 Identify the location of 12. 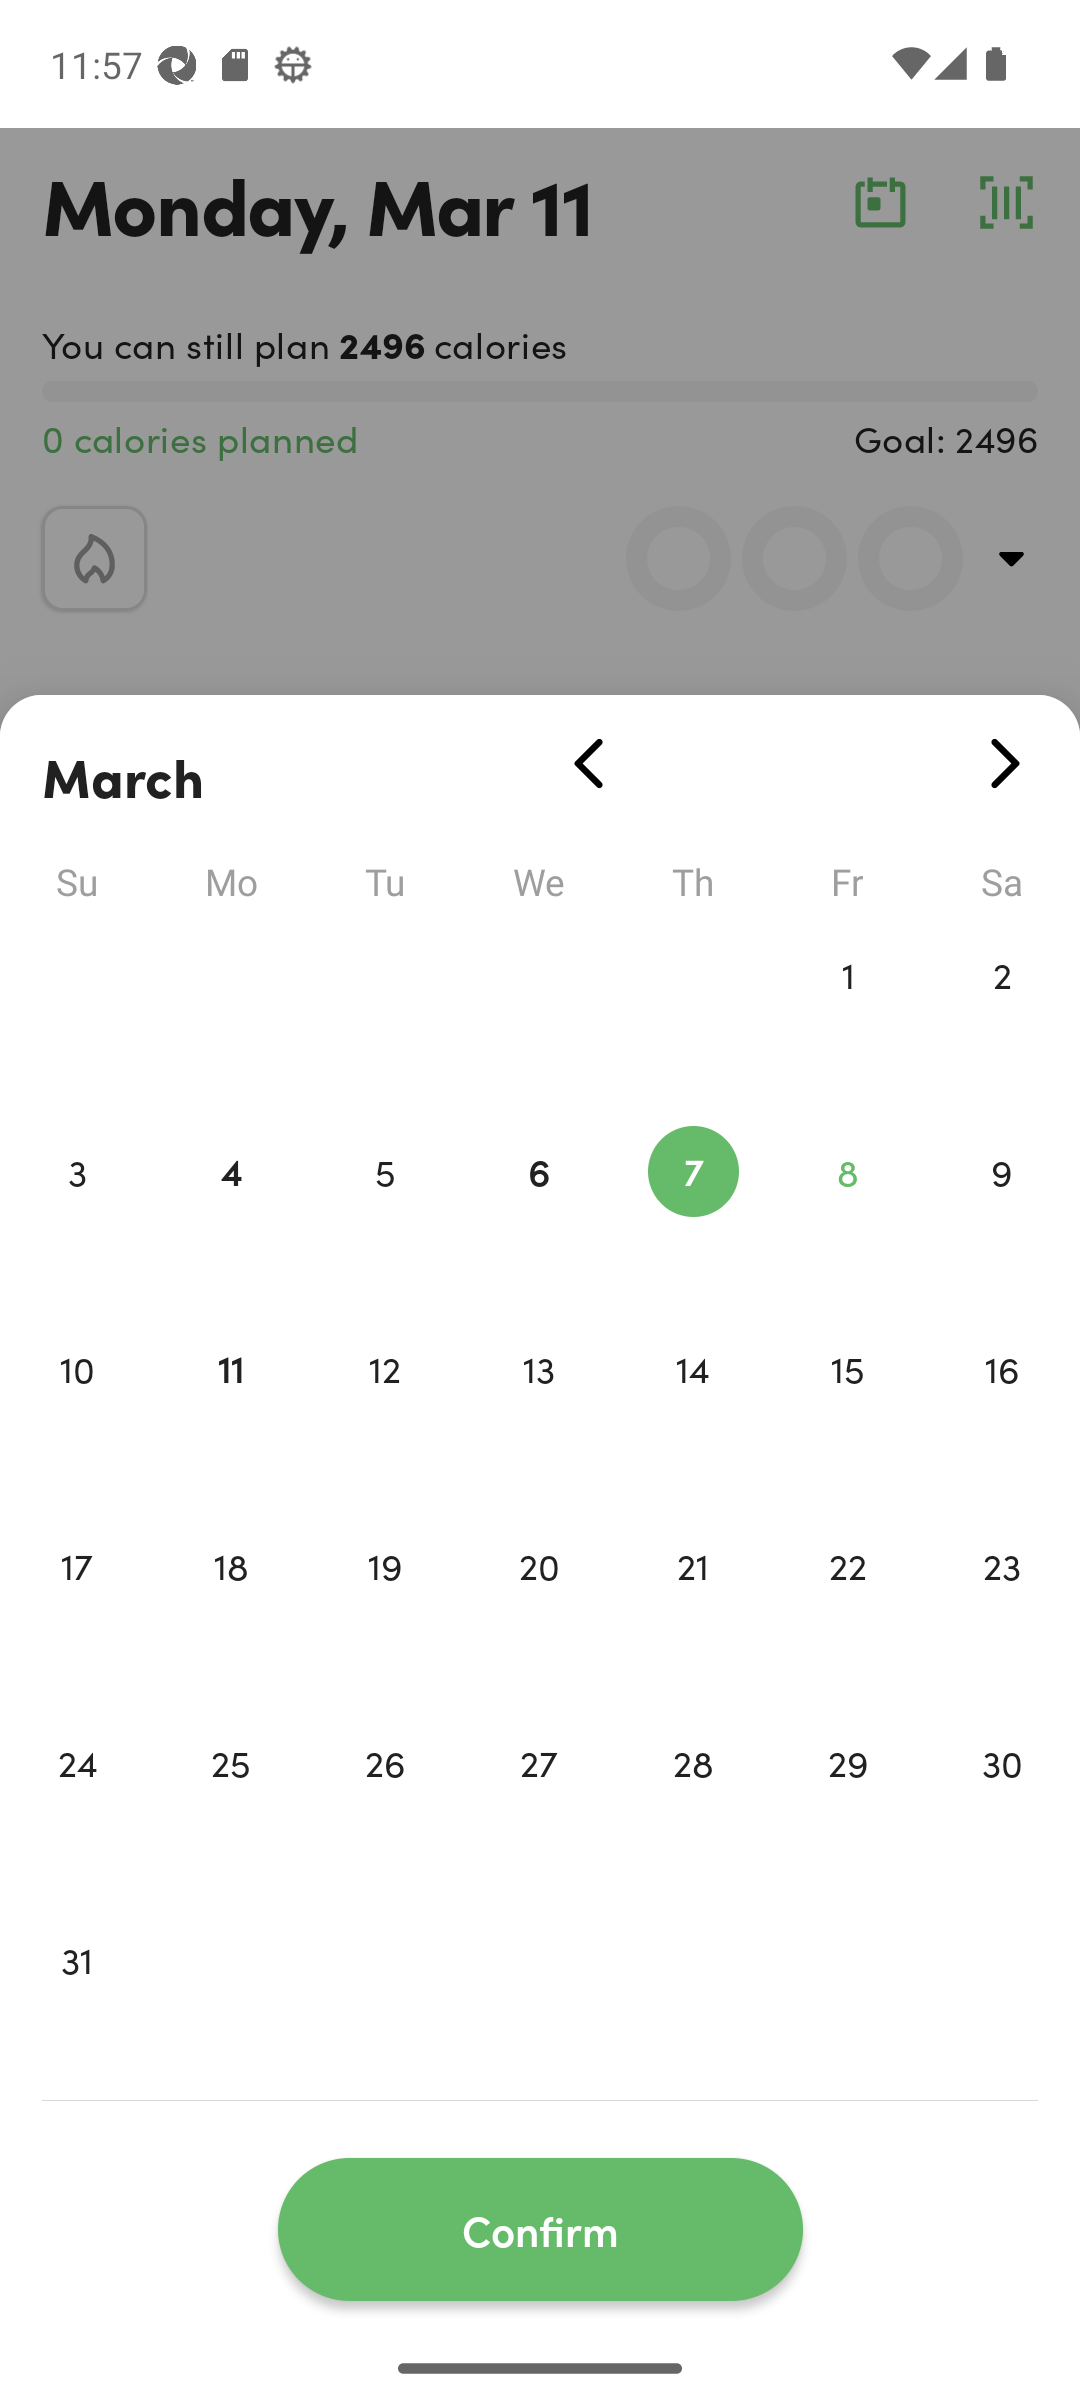
(384, 1410).